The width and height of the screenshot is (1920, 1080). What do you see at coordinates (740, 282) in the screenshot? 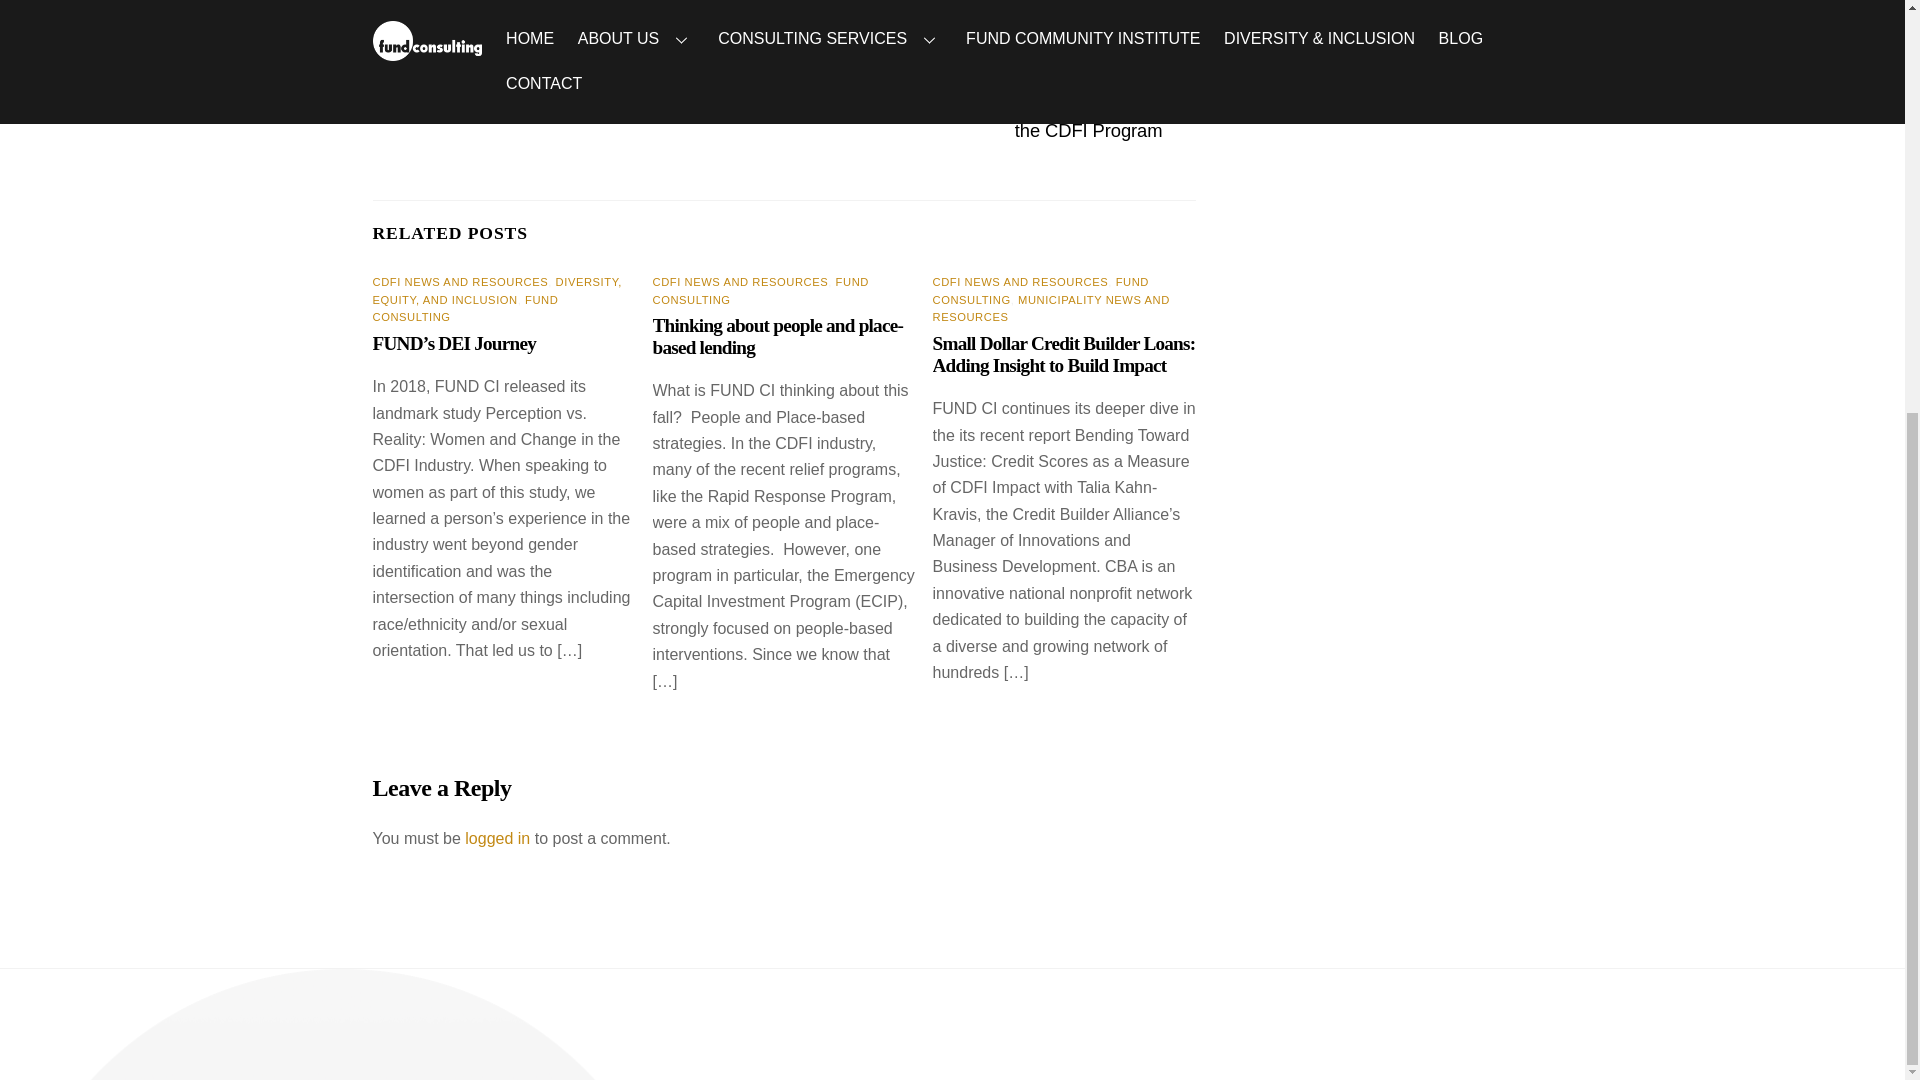
I see `CDFI NEWS AND RESOURCES` at bounding box center [740, 282].